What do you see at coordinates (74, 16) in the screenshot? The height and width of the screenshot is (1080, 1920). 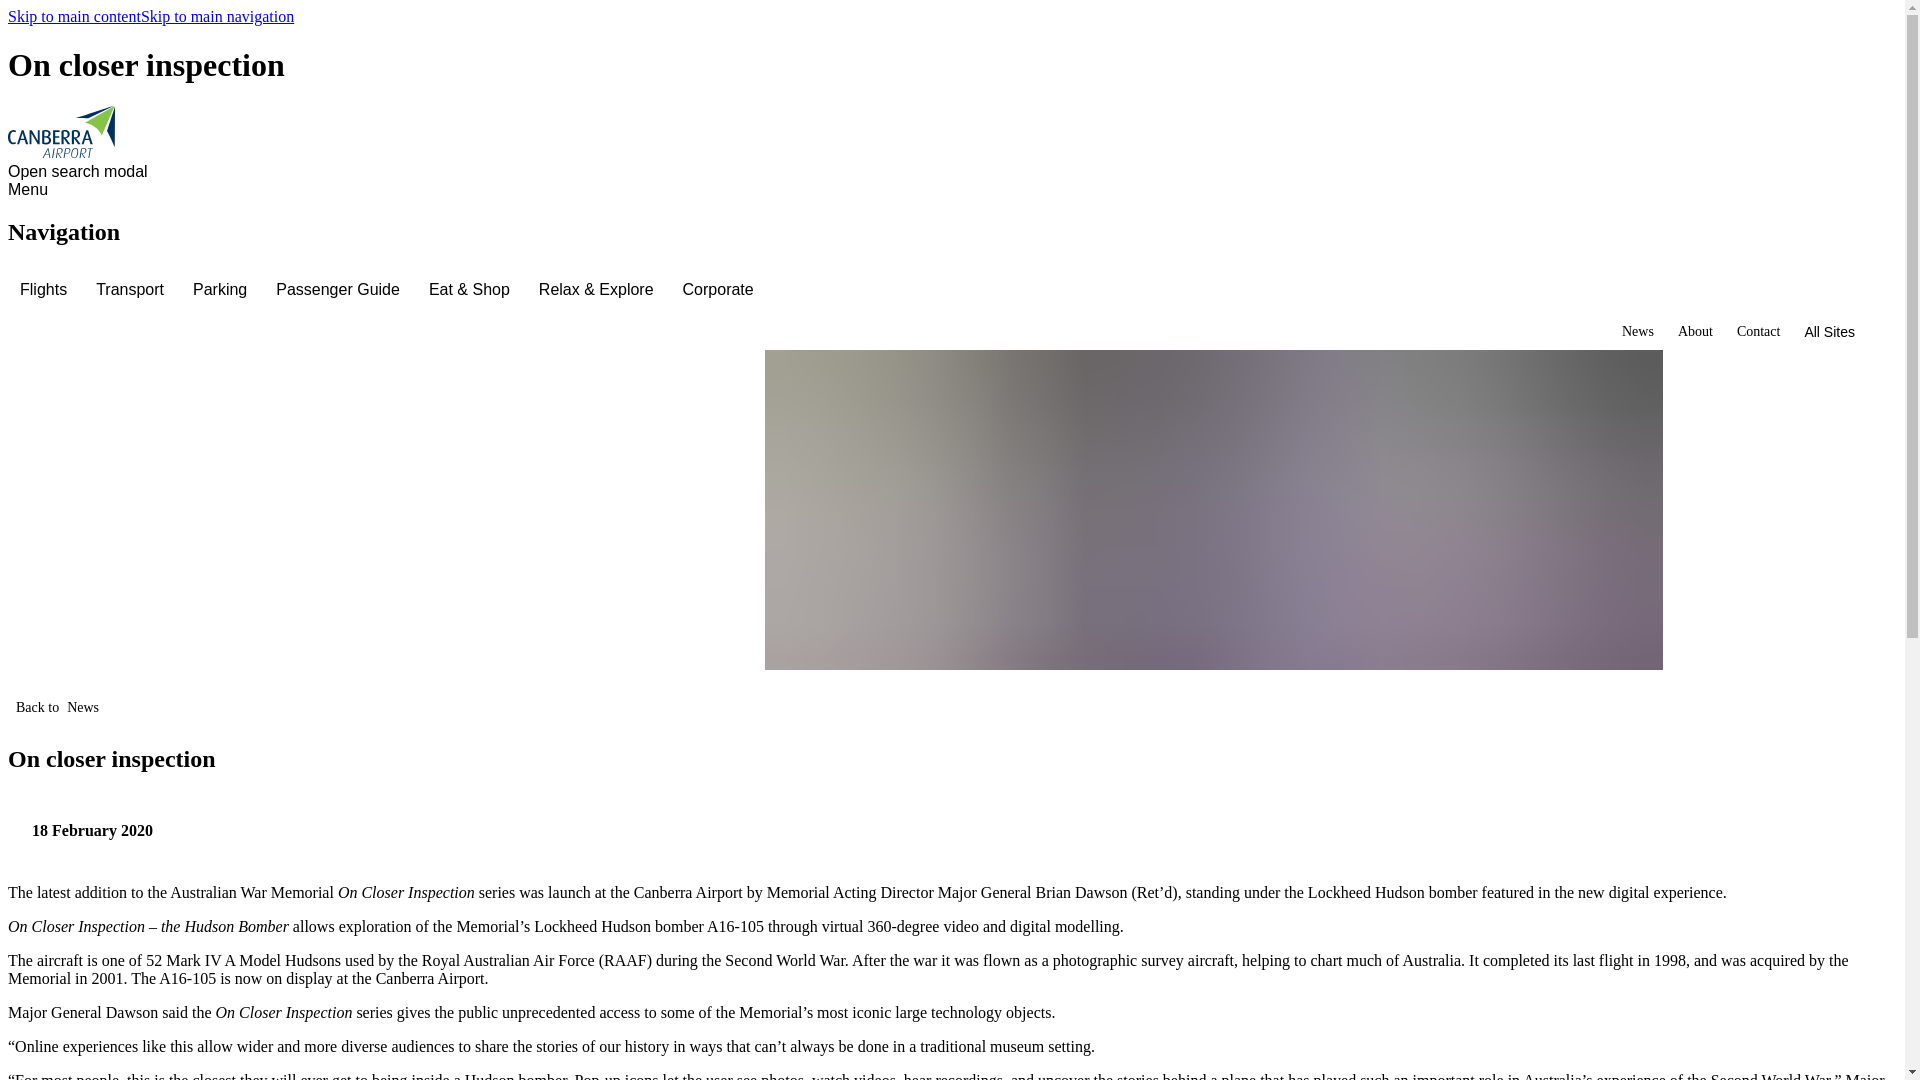 I see `Skip to main content` at bounding box center [74, 16].